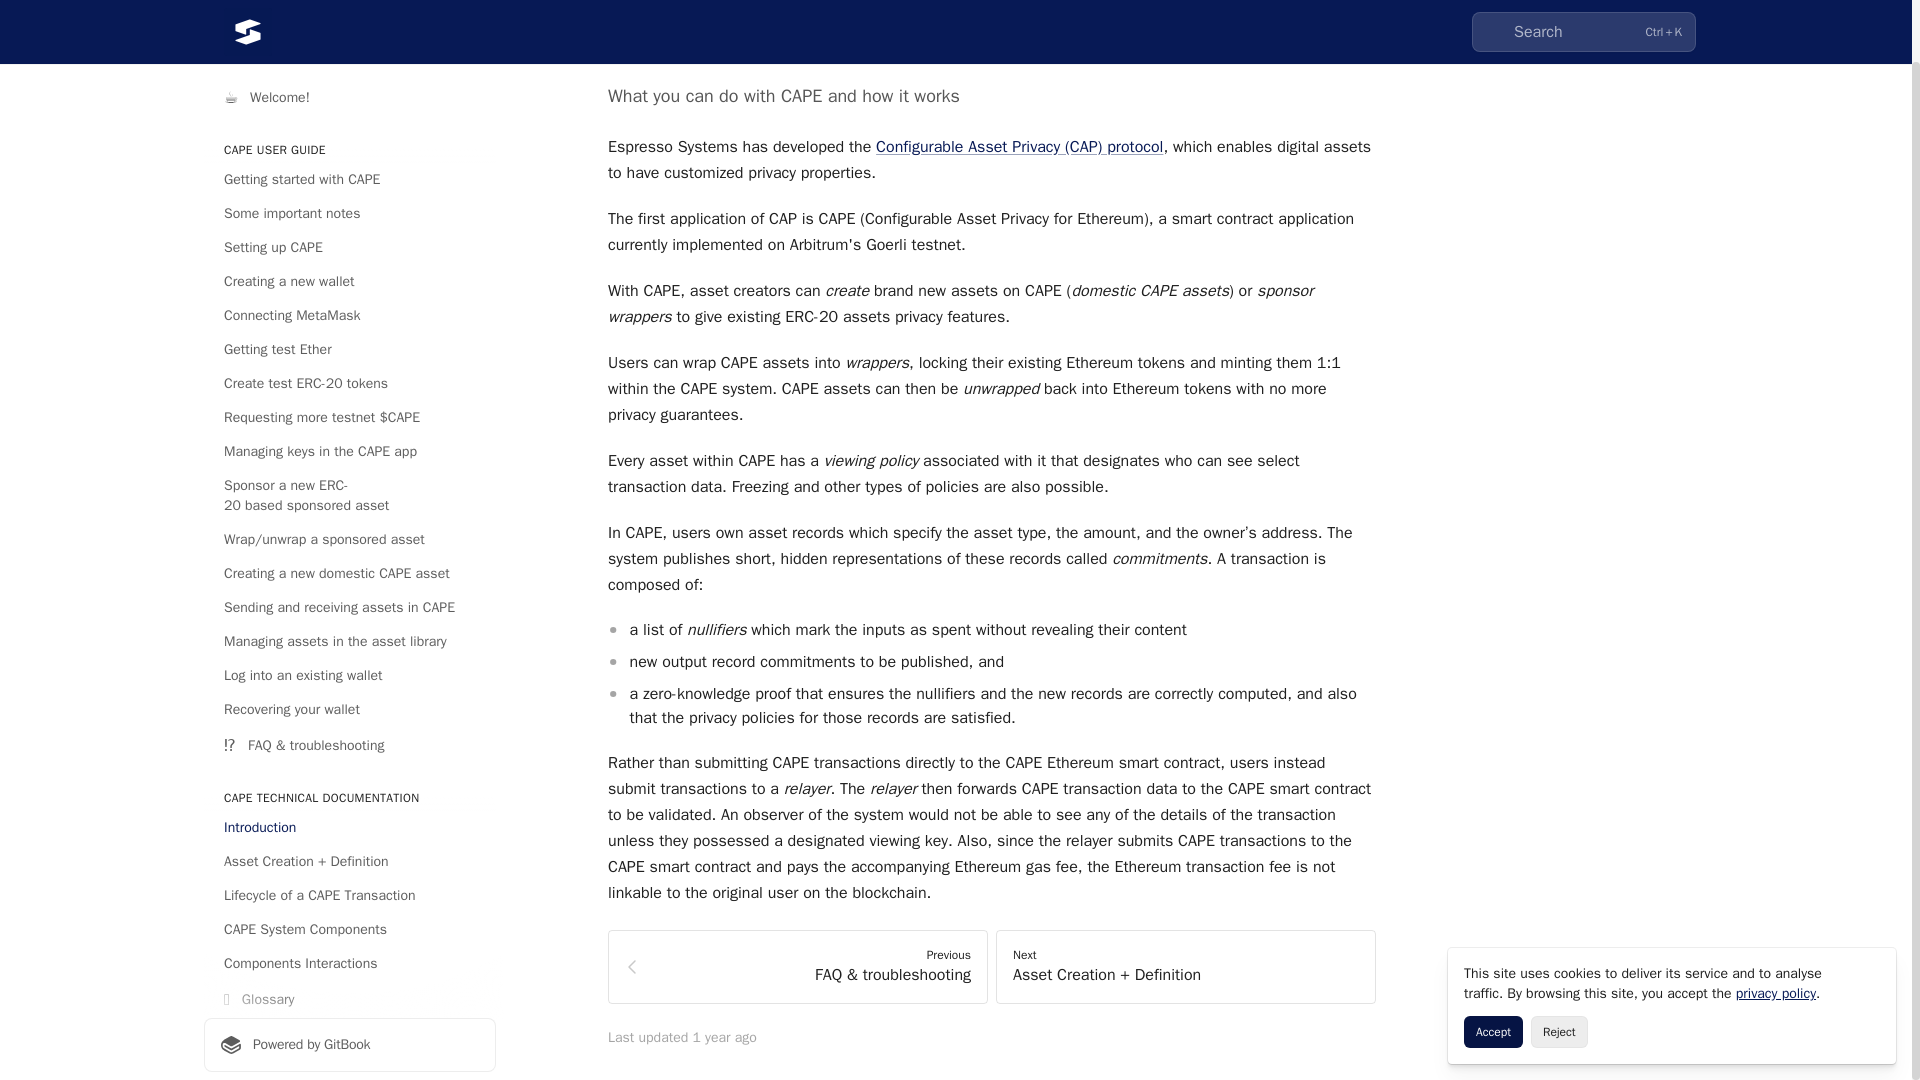  What do you see at coordinates (349, 318) in the screenshot?
I see `Create test ERC-20 tokens` at bounding box center [349, 318].